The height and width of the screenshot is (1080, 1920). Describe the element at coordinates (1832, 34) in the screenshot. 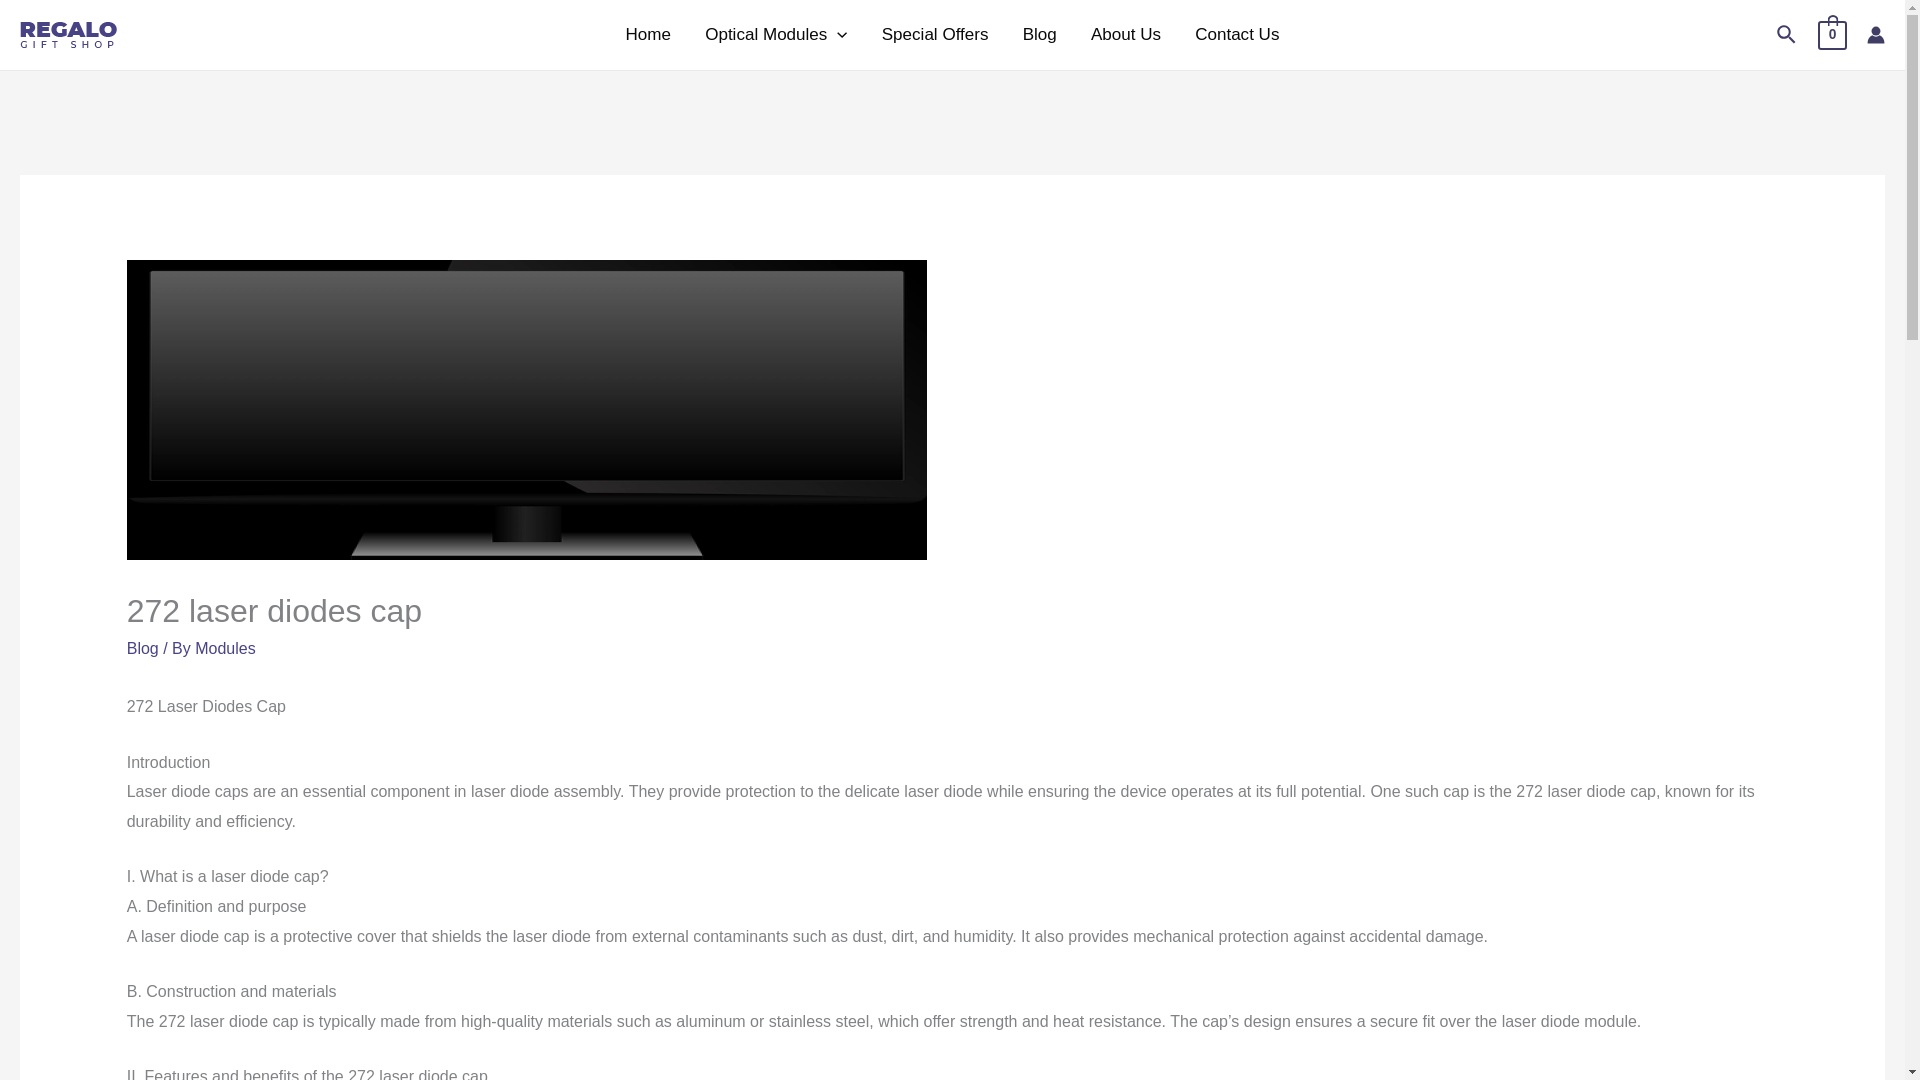

I see `View your shopping cart` at that location.